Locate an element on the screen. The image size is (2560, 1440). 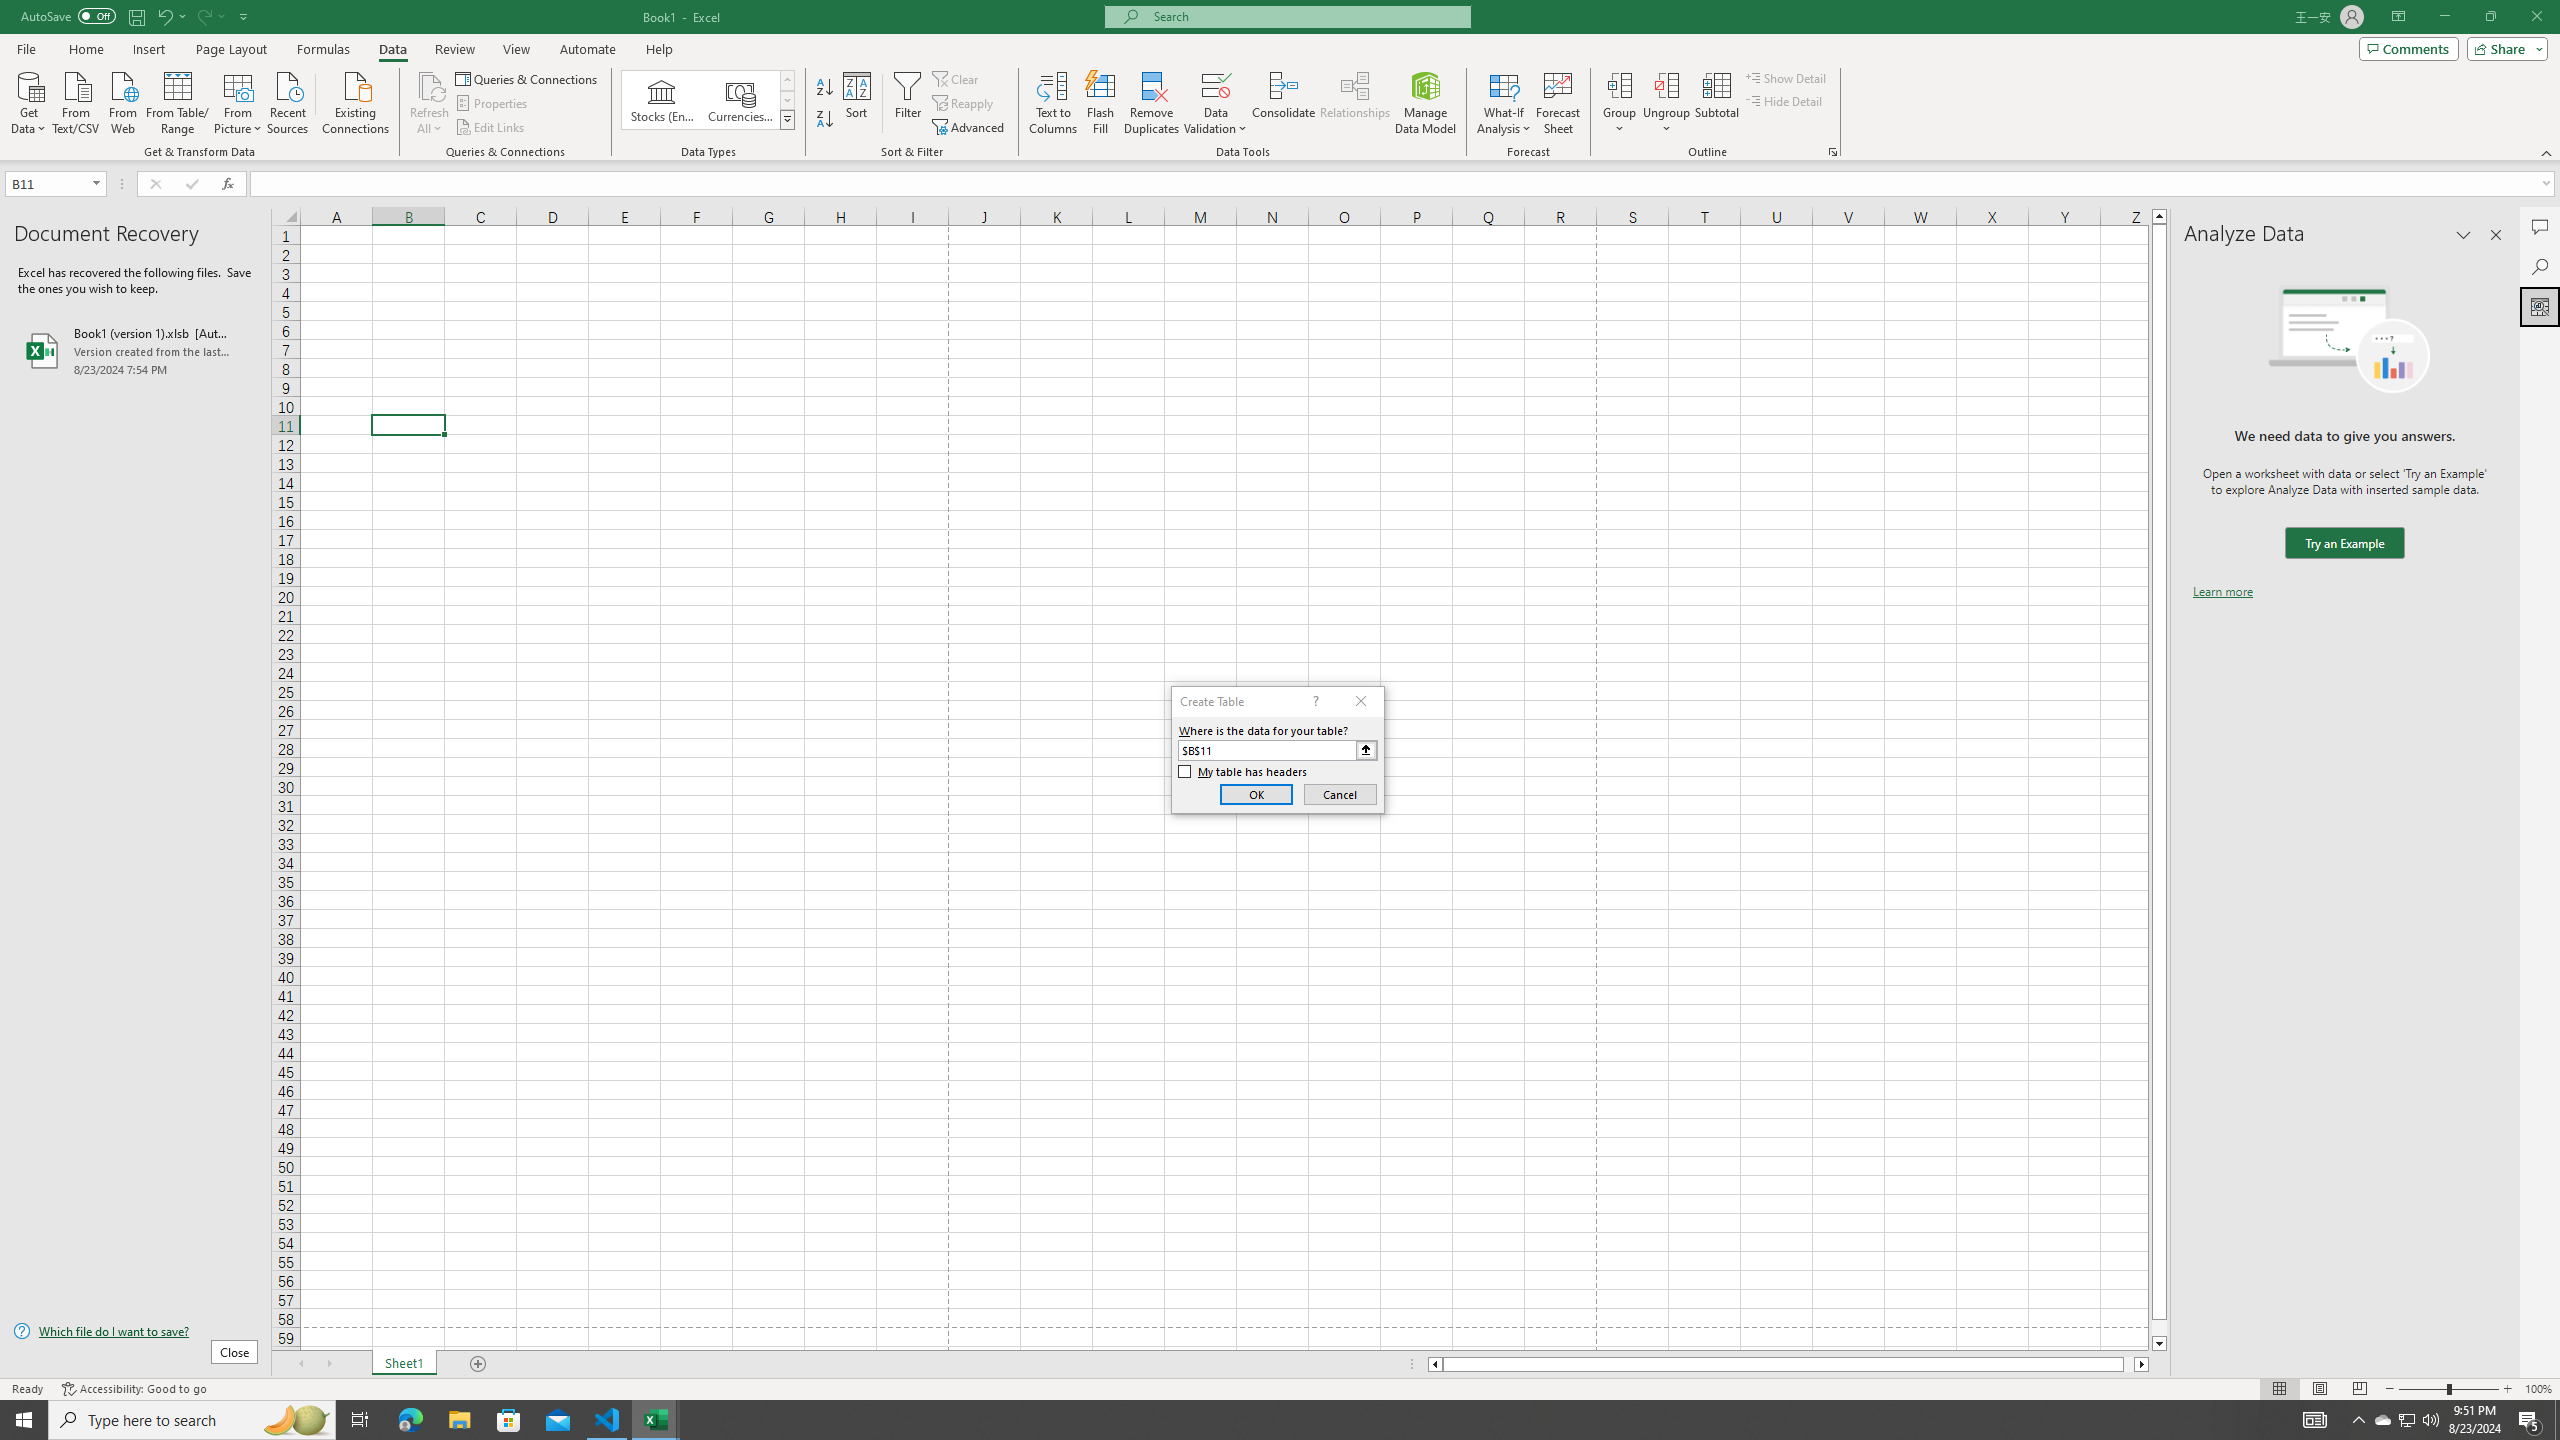
Insert is located at coordinates (148, 49).